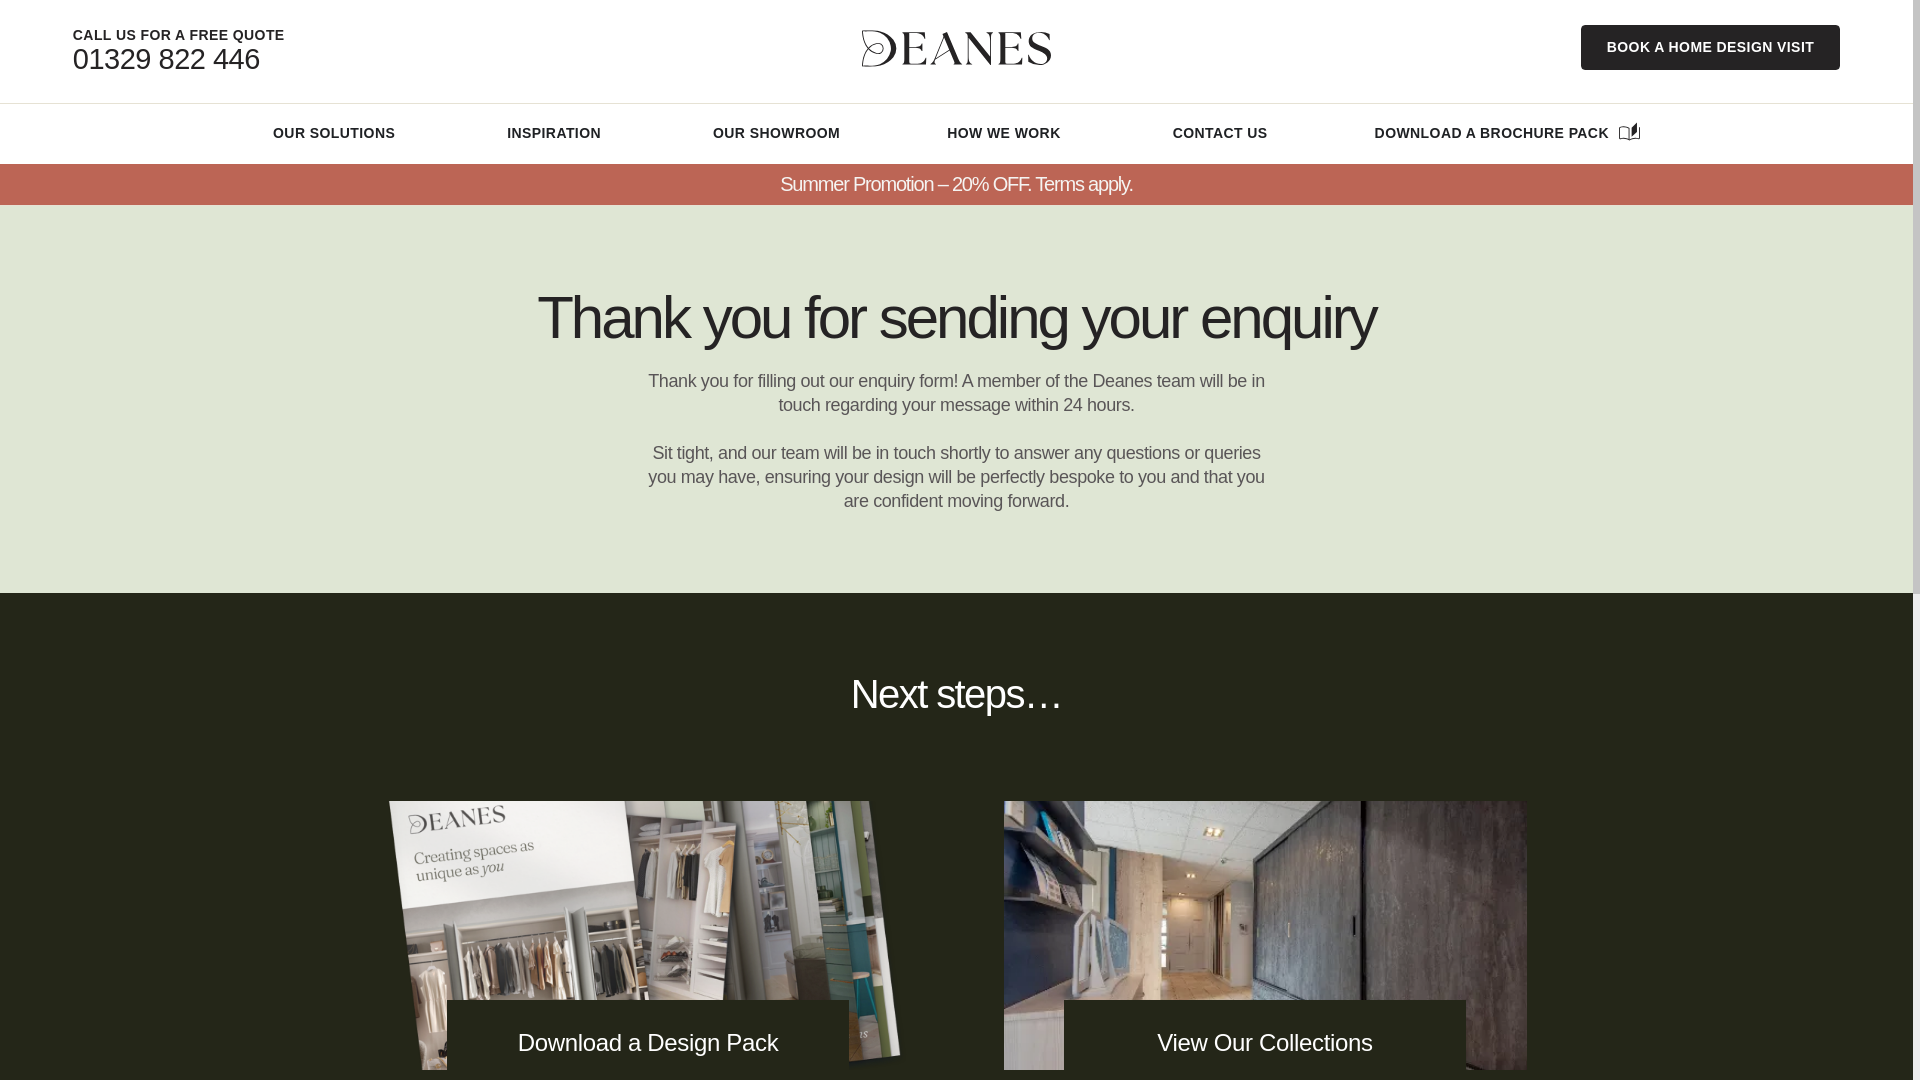 Image resolution: width=1920 pixels, height=1080 pixels. What do you see at coordinates (1220, 133) in the screenshot?
I see `CONTACT US` at bounding box center [1220, 133].